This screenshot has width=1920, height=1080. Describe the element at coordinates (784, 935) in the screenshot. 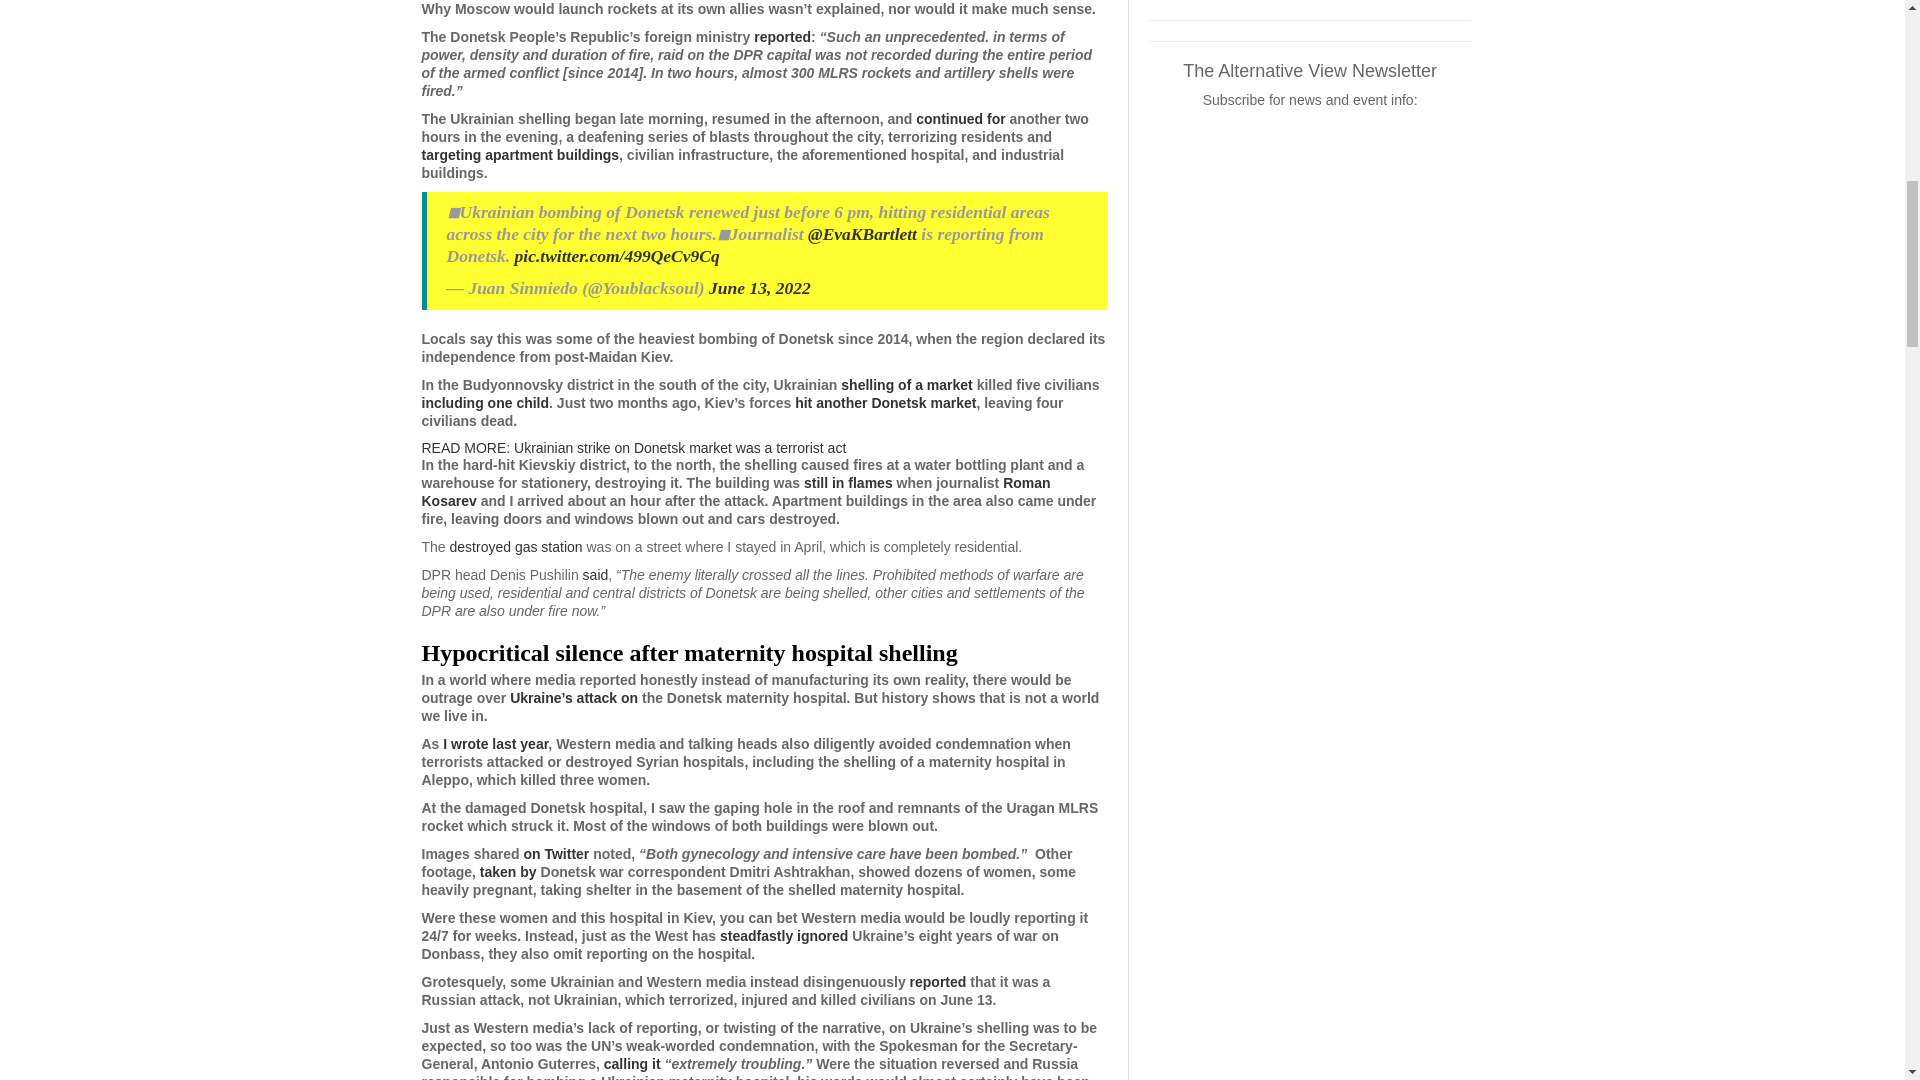

I see `steadfastly ignored` at that location.